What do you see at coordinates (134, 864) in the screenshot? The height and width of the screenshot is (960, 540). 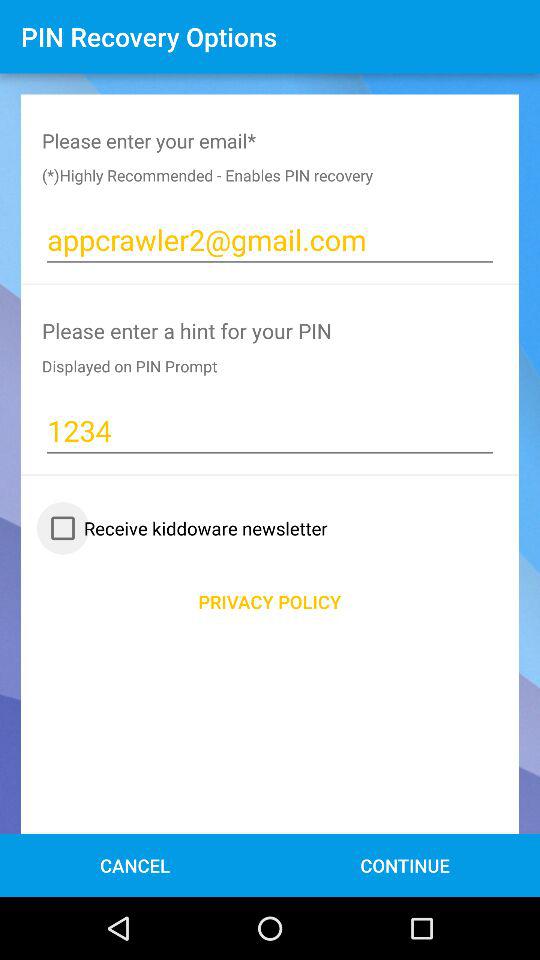 I see `tap the item to the left of continue item` at bounding box center [134, 864].